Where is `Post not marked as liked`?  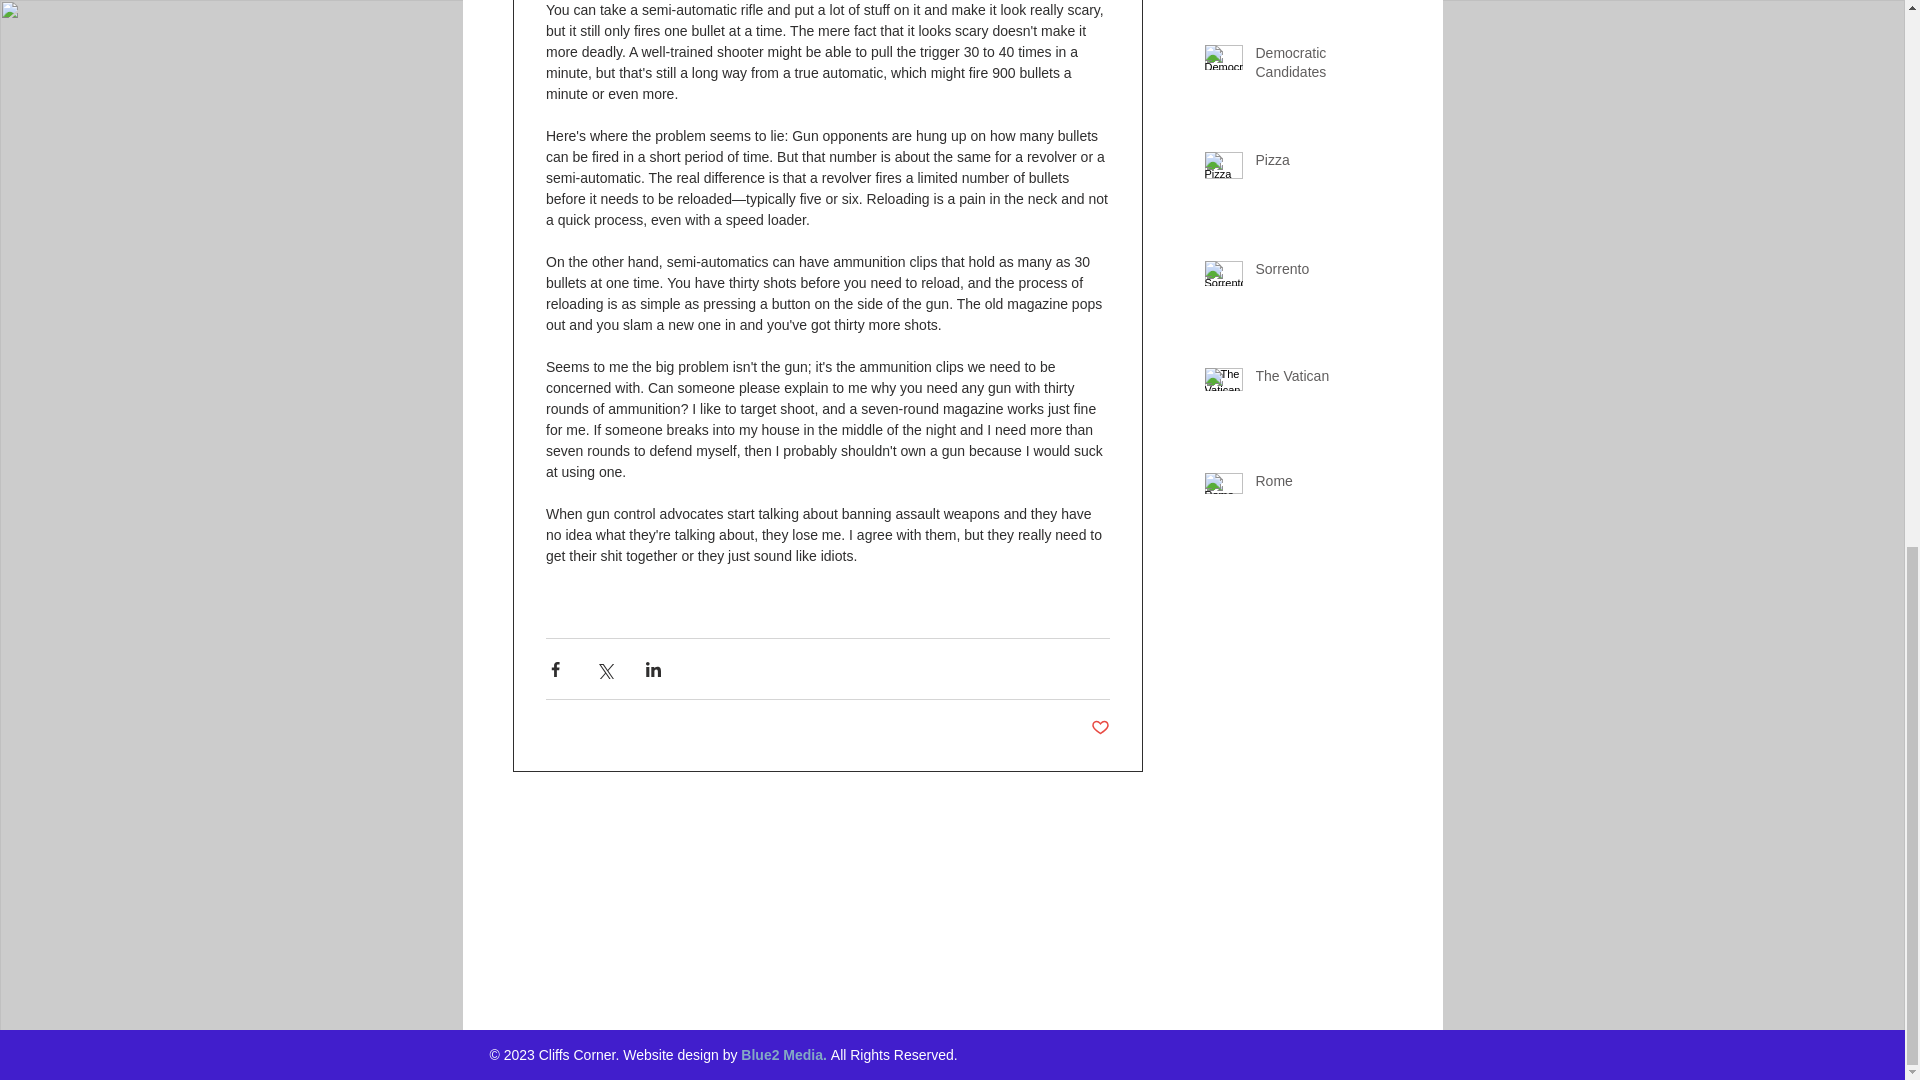 Post not marked as liked is located at coordinates (1100, 728).